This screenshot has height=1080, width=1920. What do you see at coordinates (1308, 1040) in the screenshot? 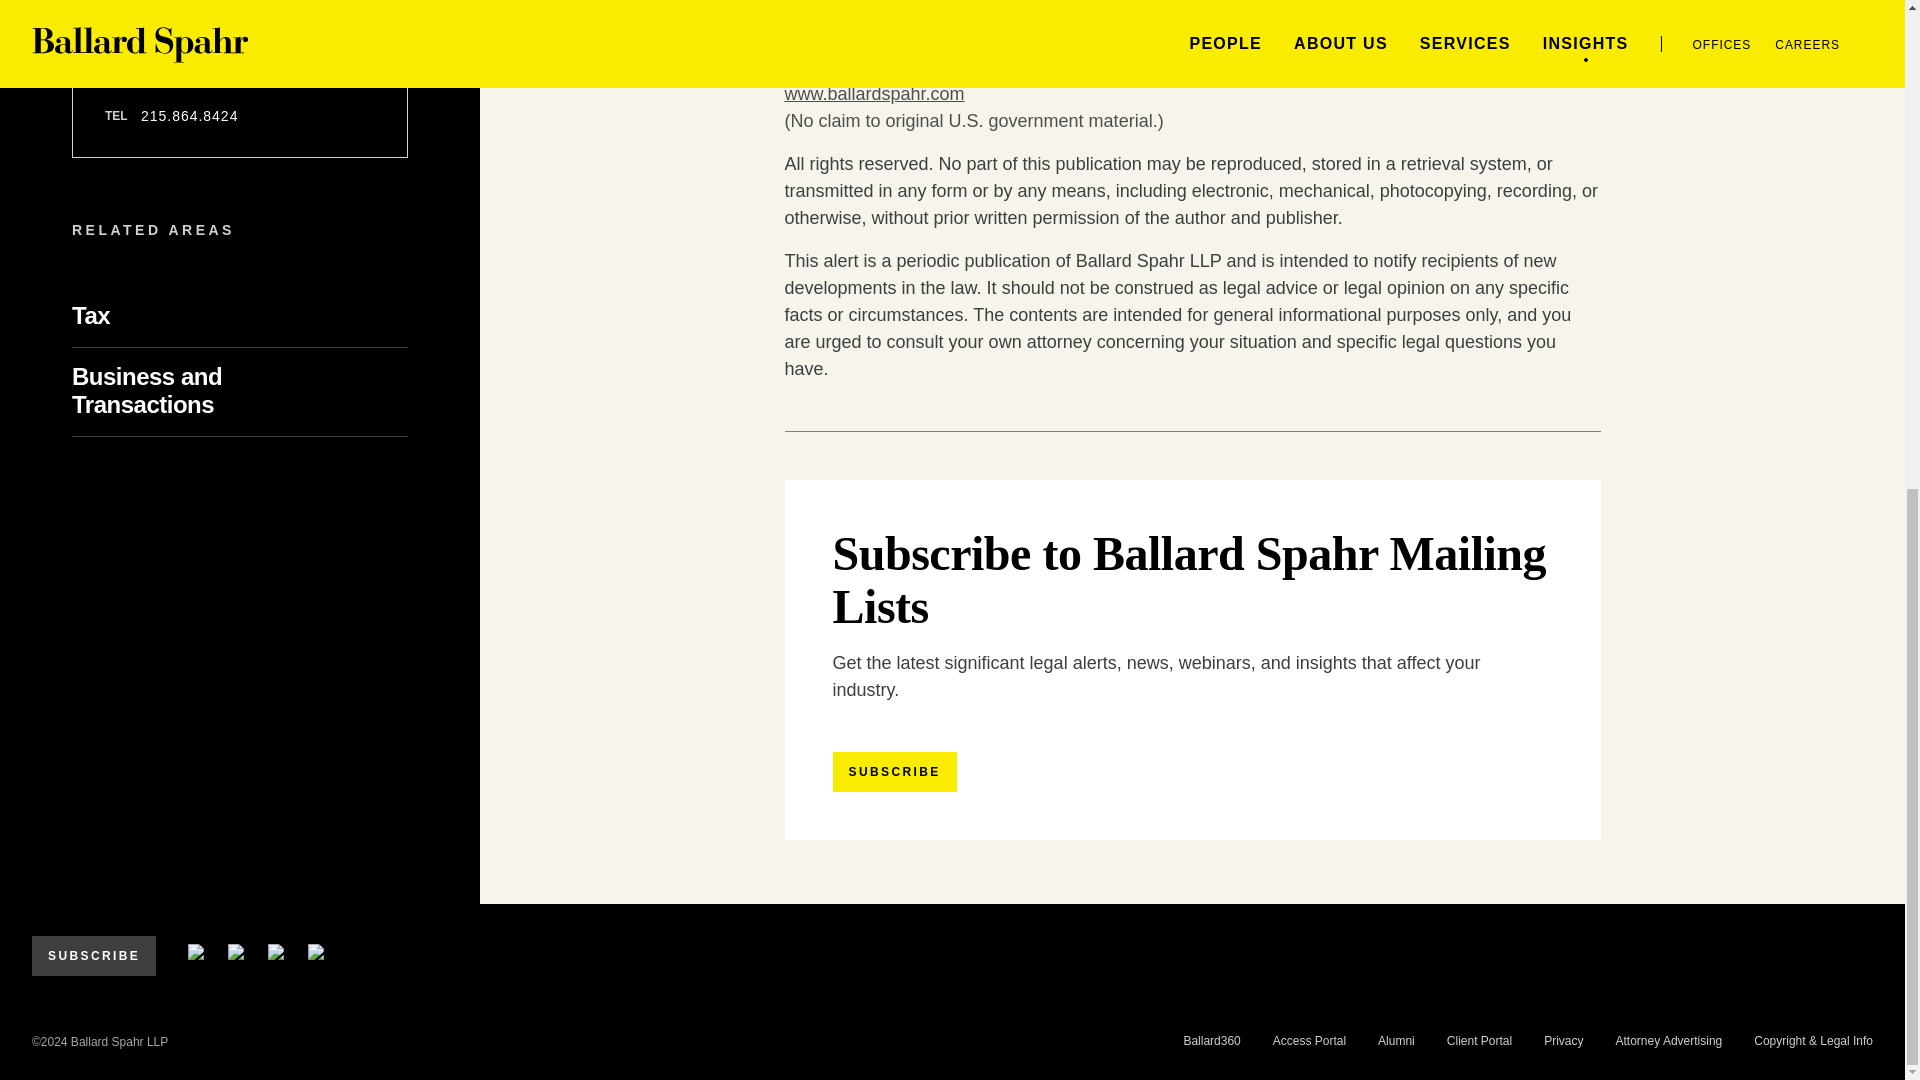
I see `Access Portal` at bounding box center [1308, 1040].